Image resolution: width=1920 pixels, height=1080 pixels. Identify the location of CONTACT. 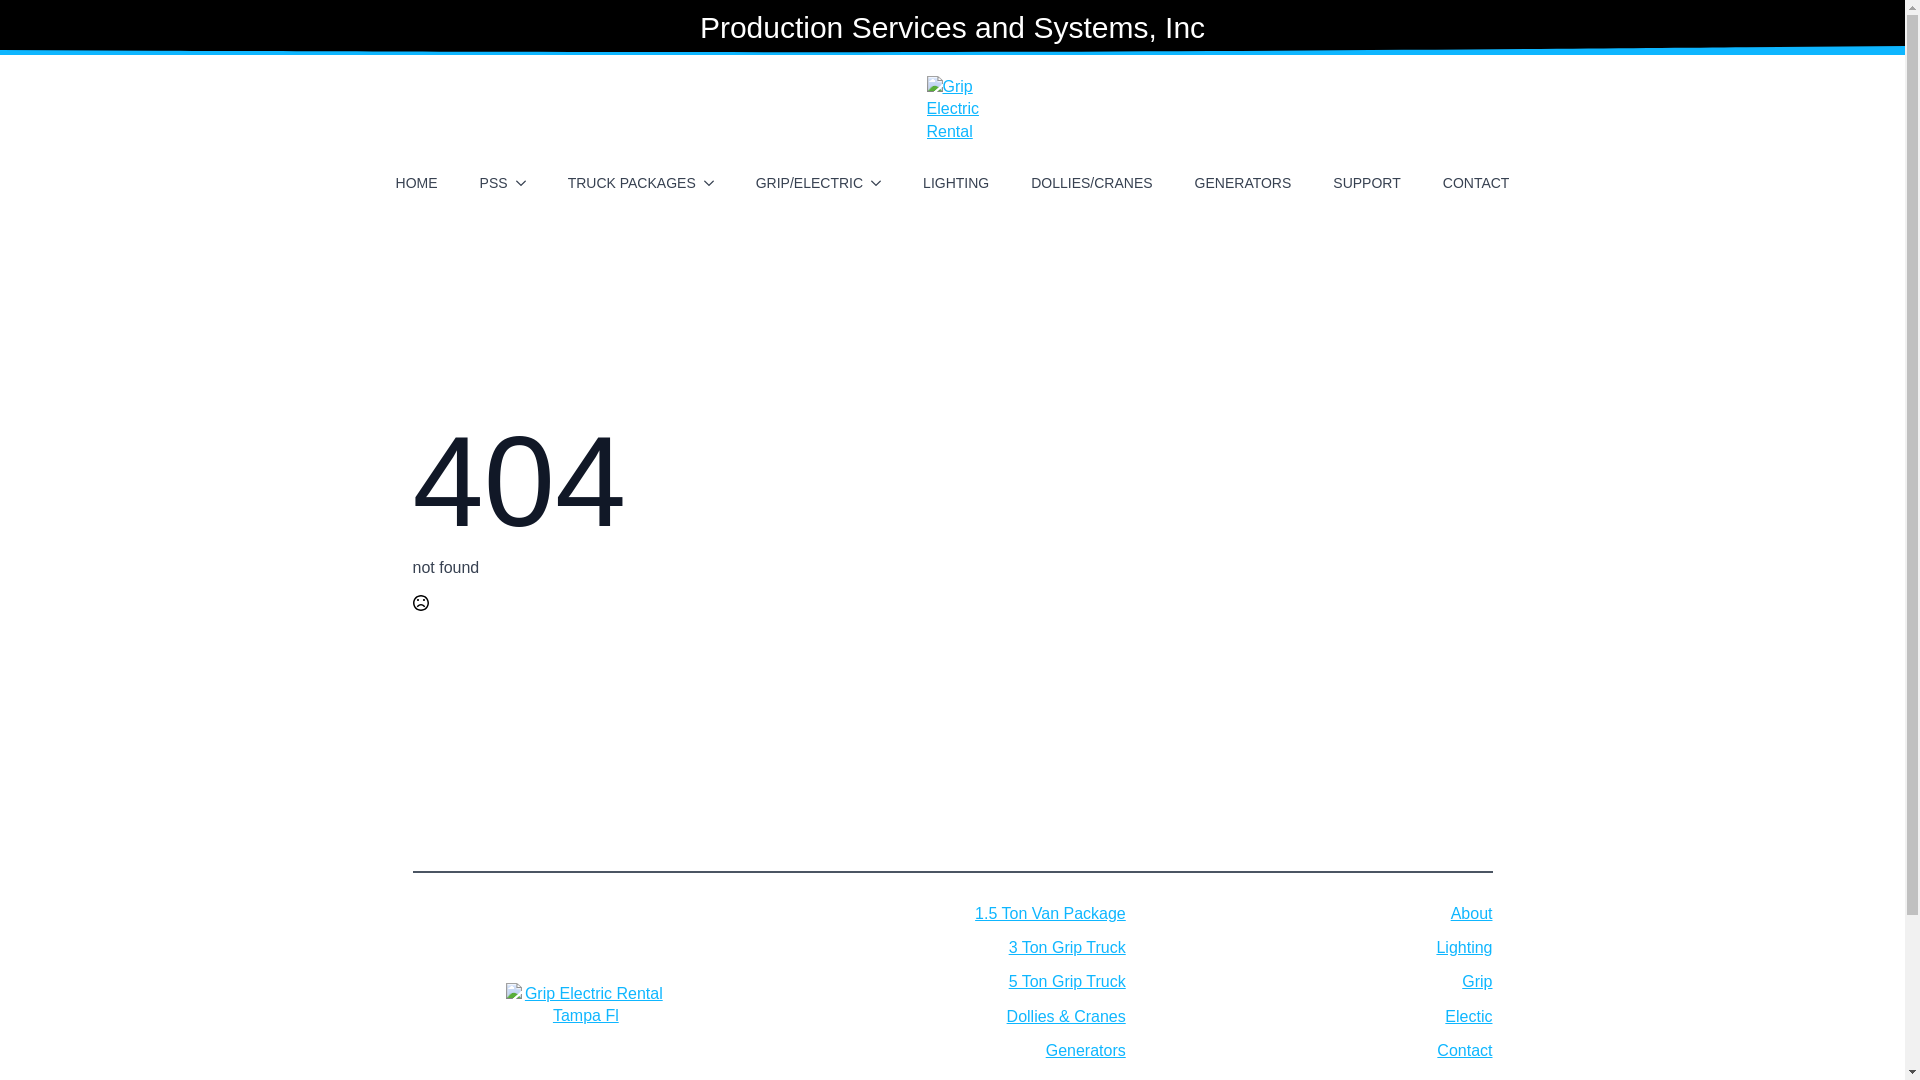
(1476, 182).